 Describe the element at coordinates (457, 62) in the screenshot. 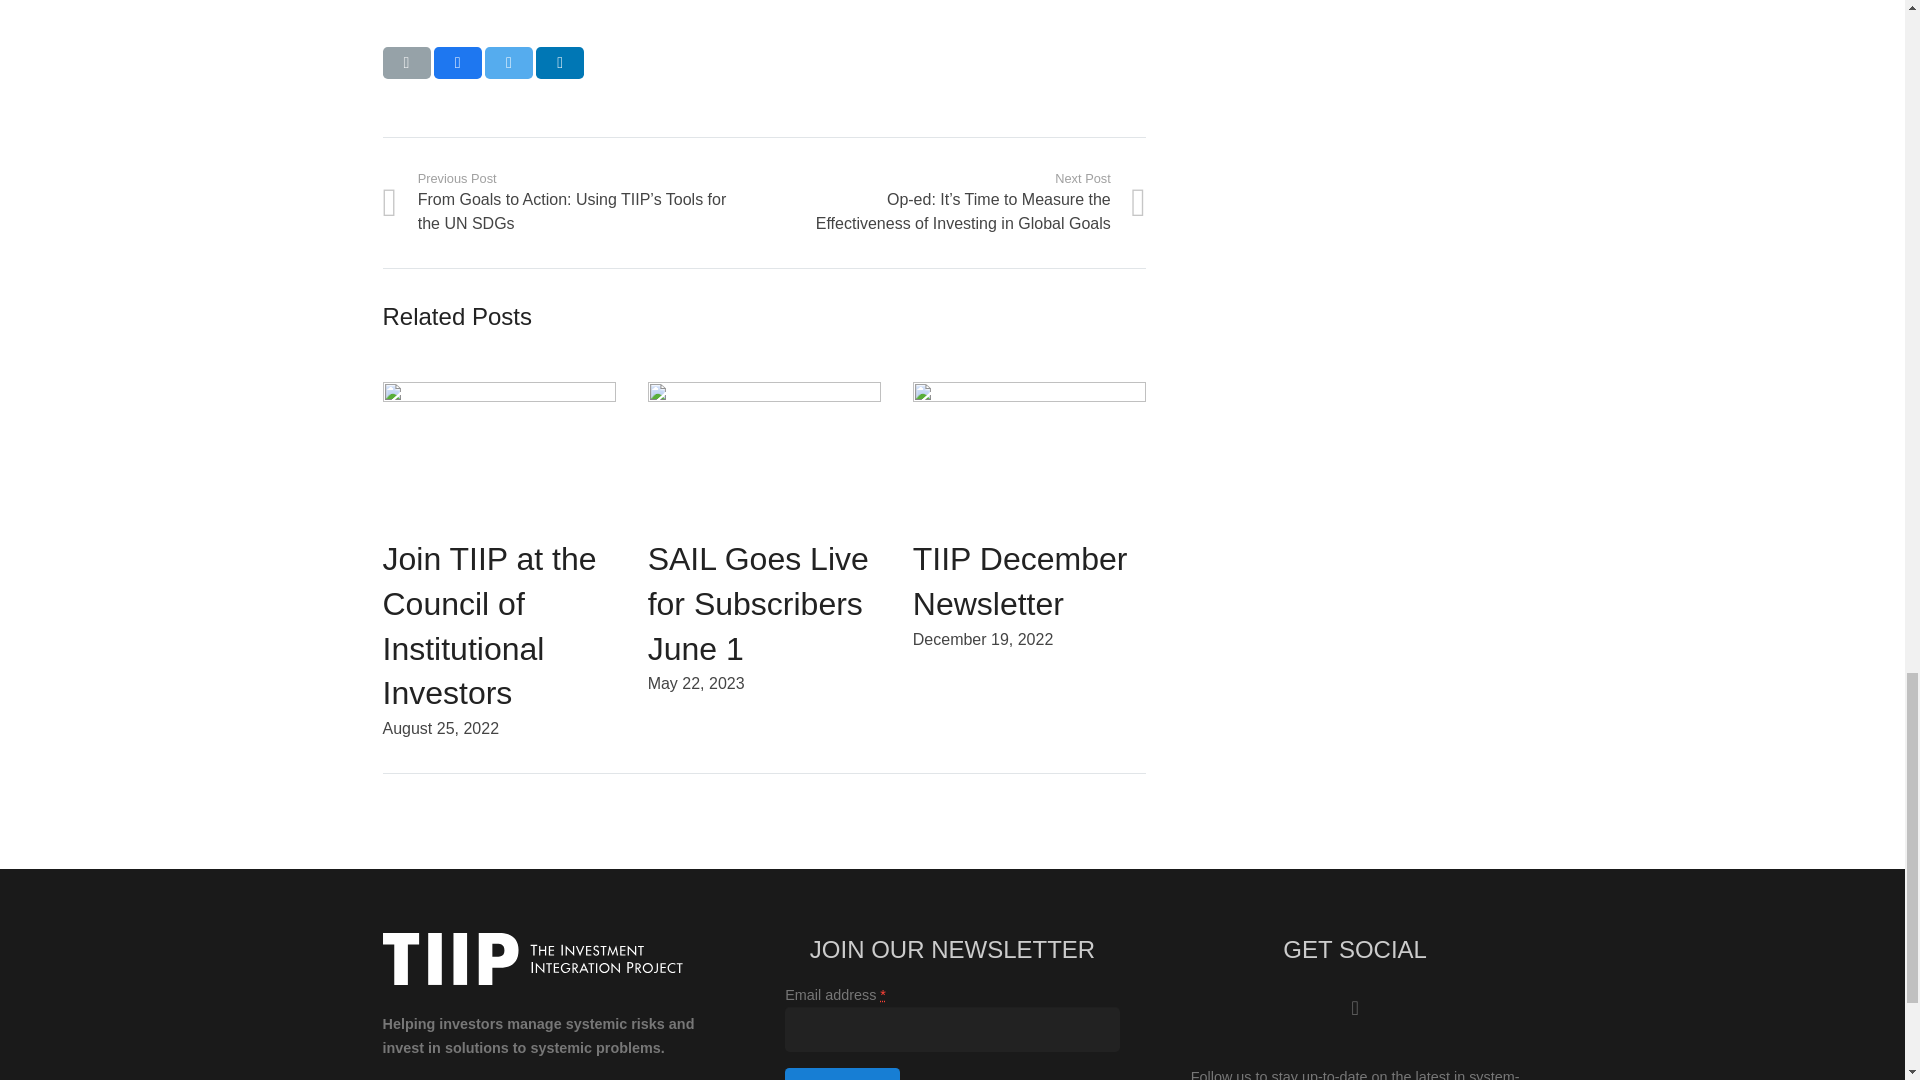

I see `Share this` at that location.